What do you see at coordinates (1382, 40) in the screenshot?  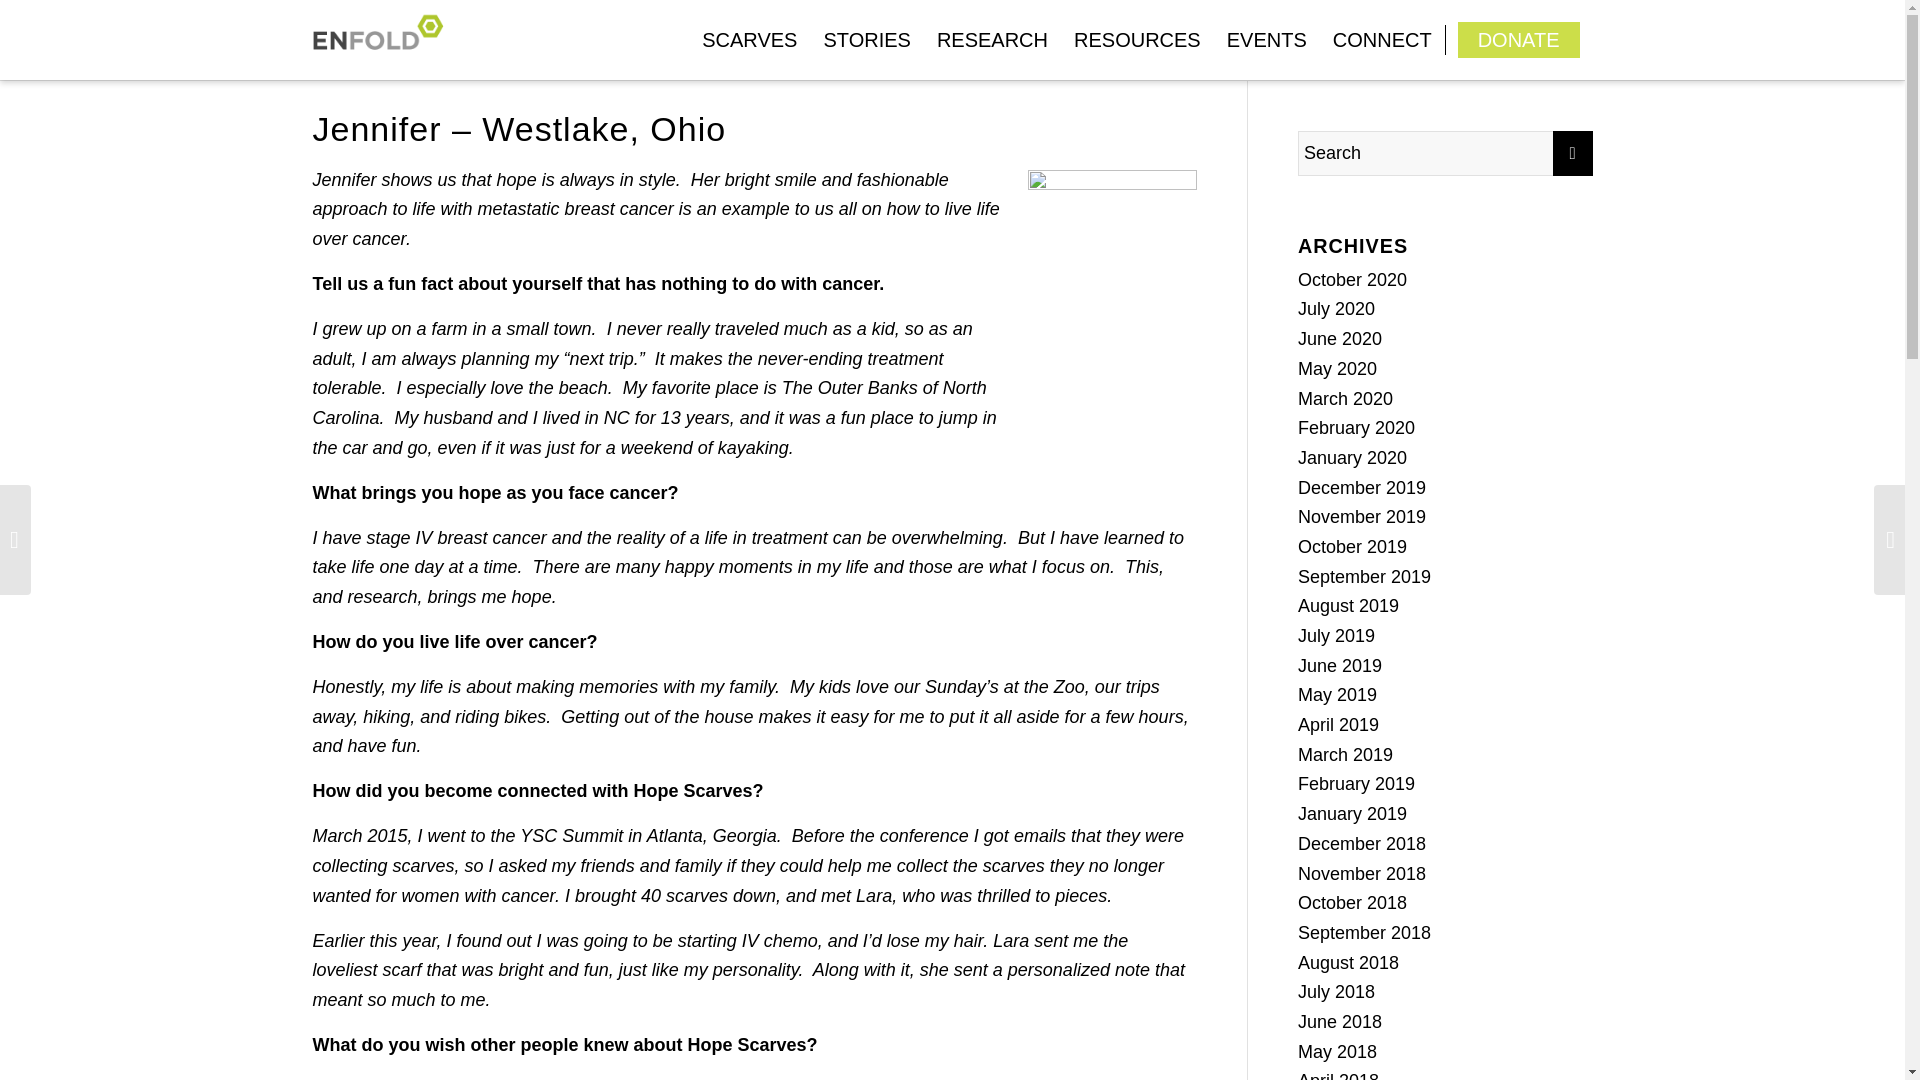 I see `CONNECT` at bounding box center [1382, 40].